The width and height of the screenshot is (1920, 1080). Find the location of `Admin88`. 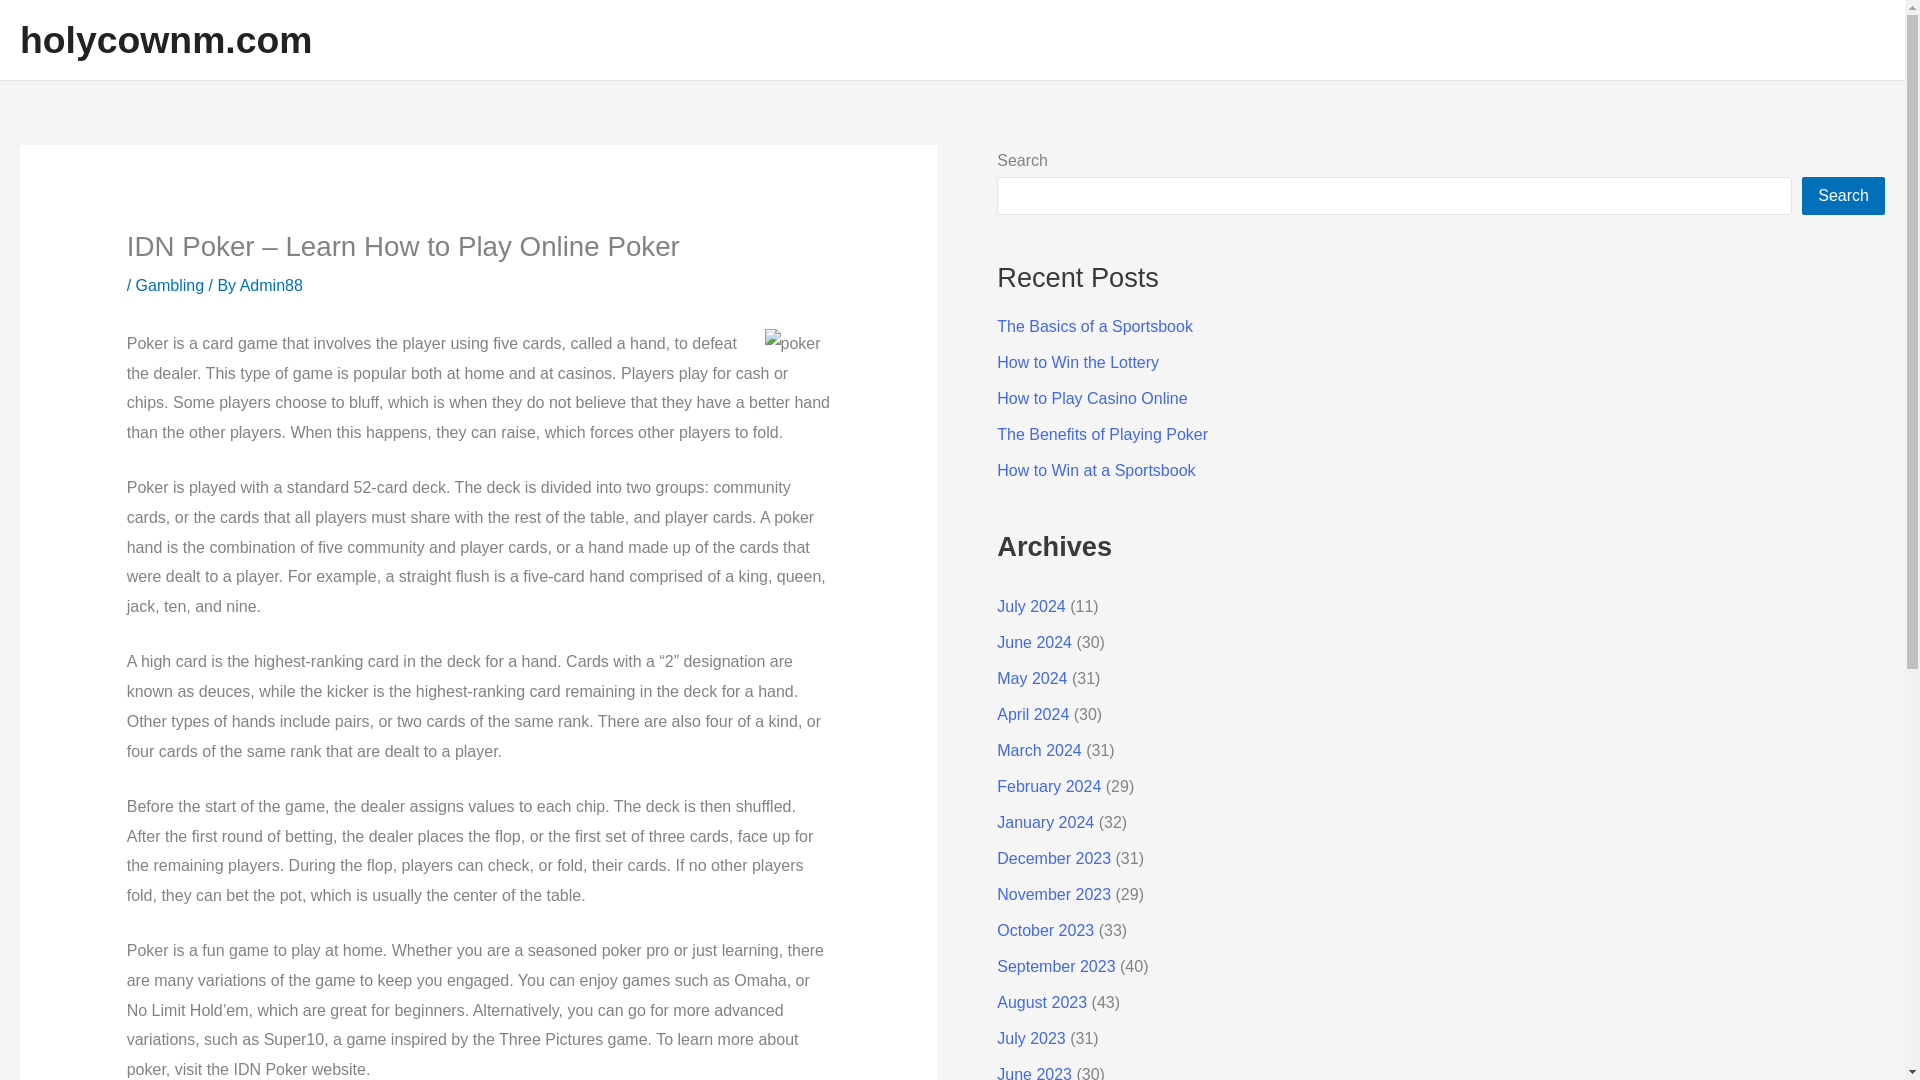

Admin88 is located at coordinates (272, 284).